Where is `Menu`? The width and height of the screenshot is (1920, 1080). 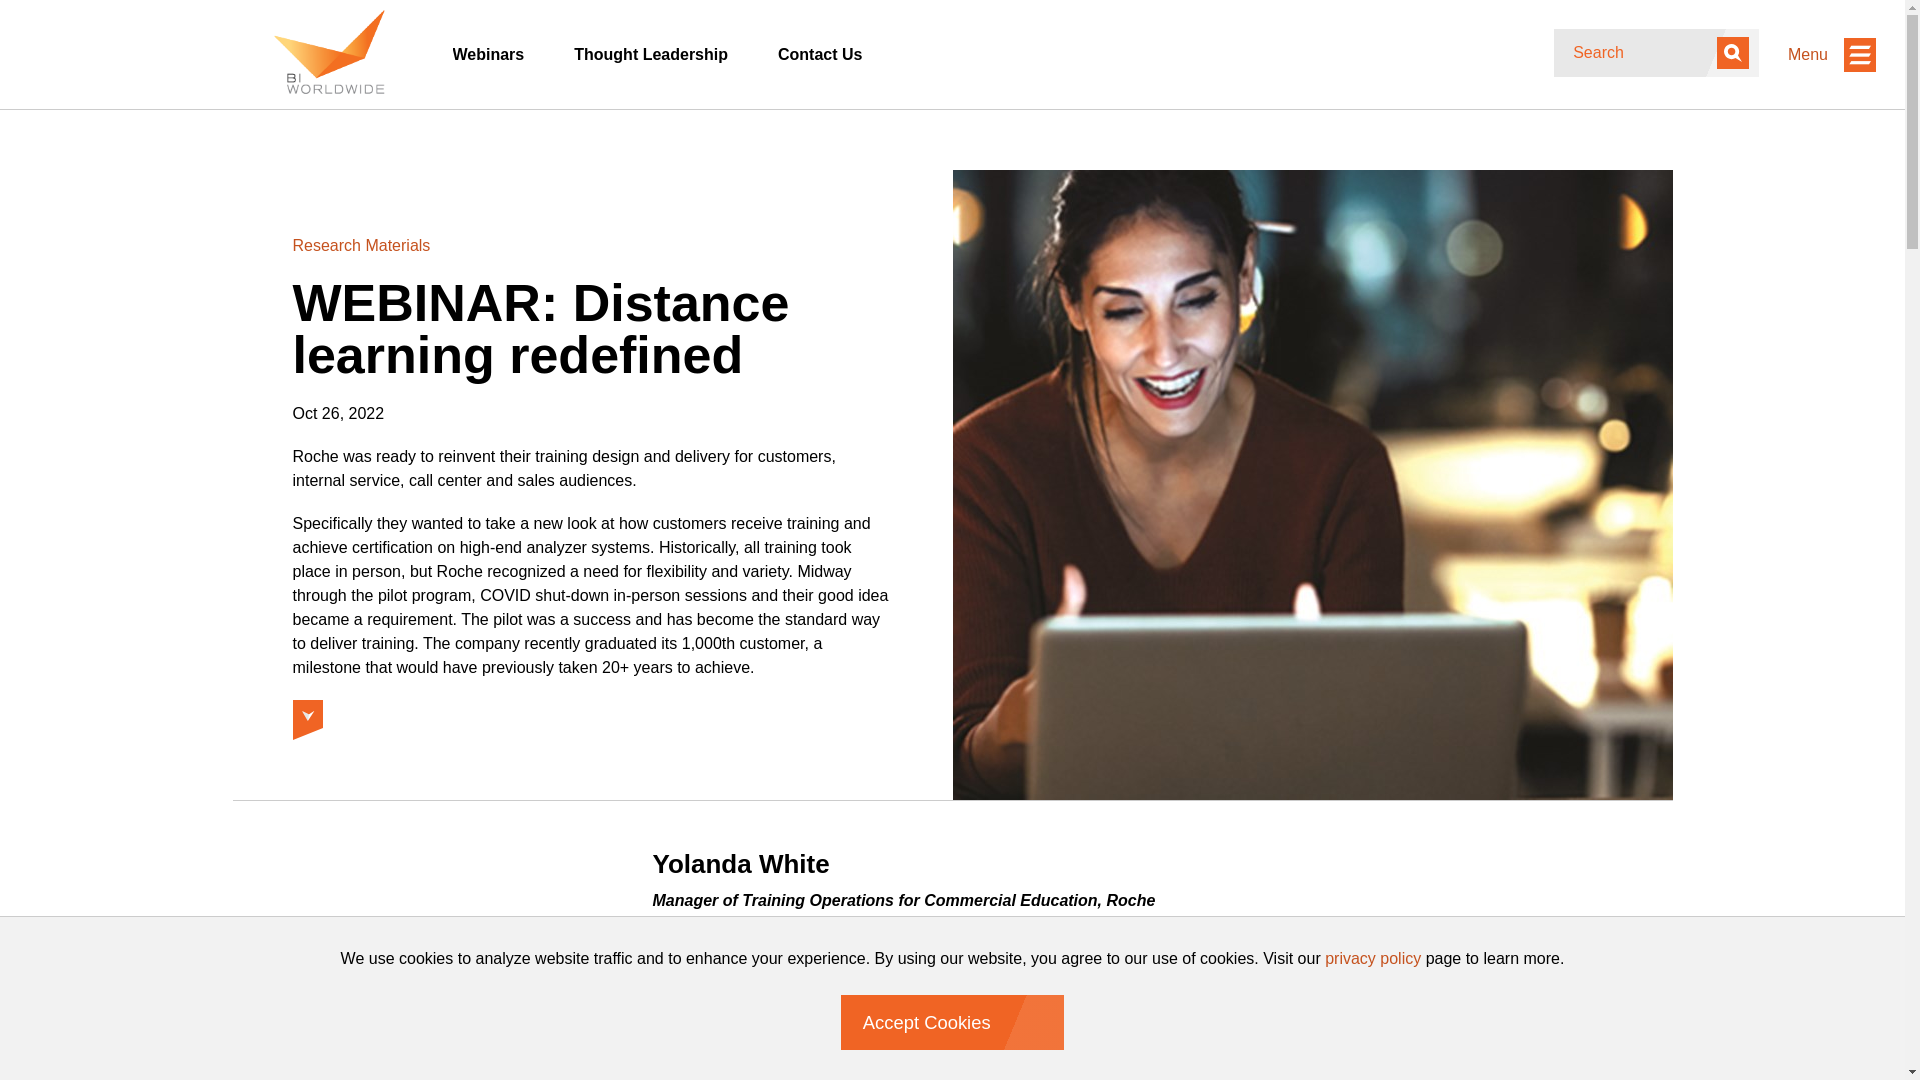
Menu is located at coordinates (1832, 54).